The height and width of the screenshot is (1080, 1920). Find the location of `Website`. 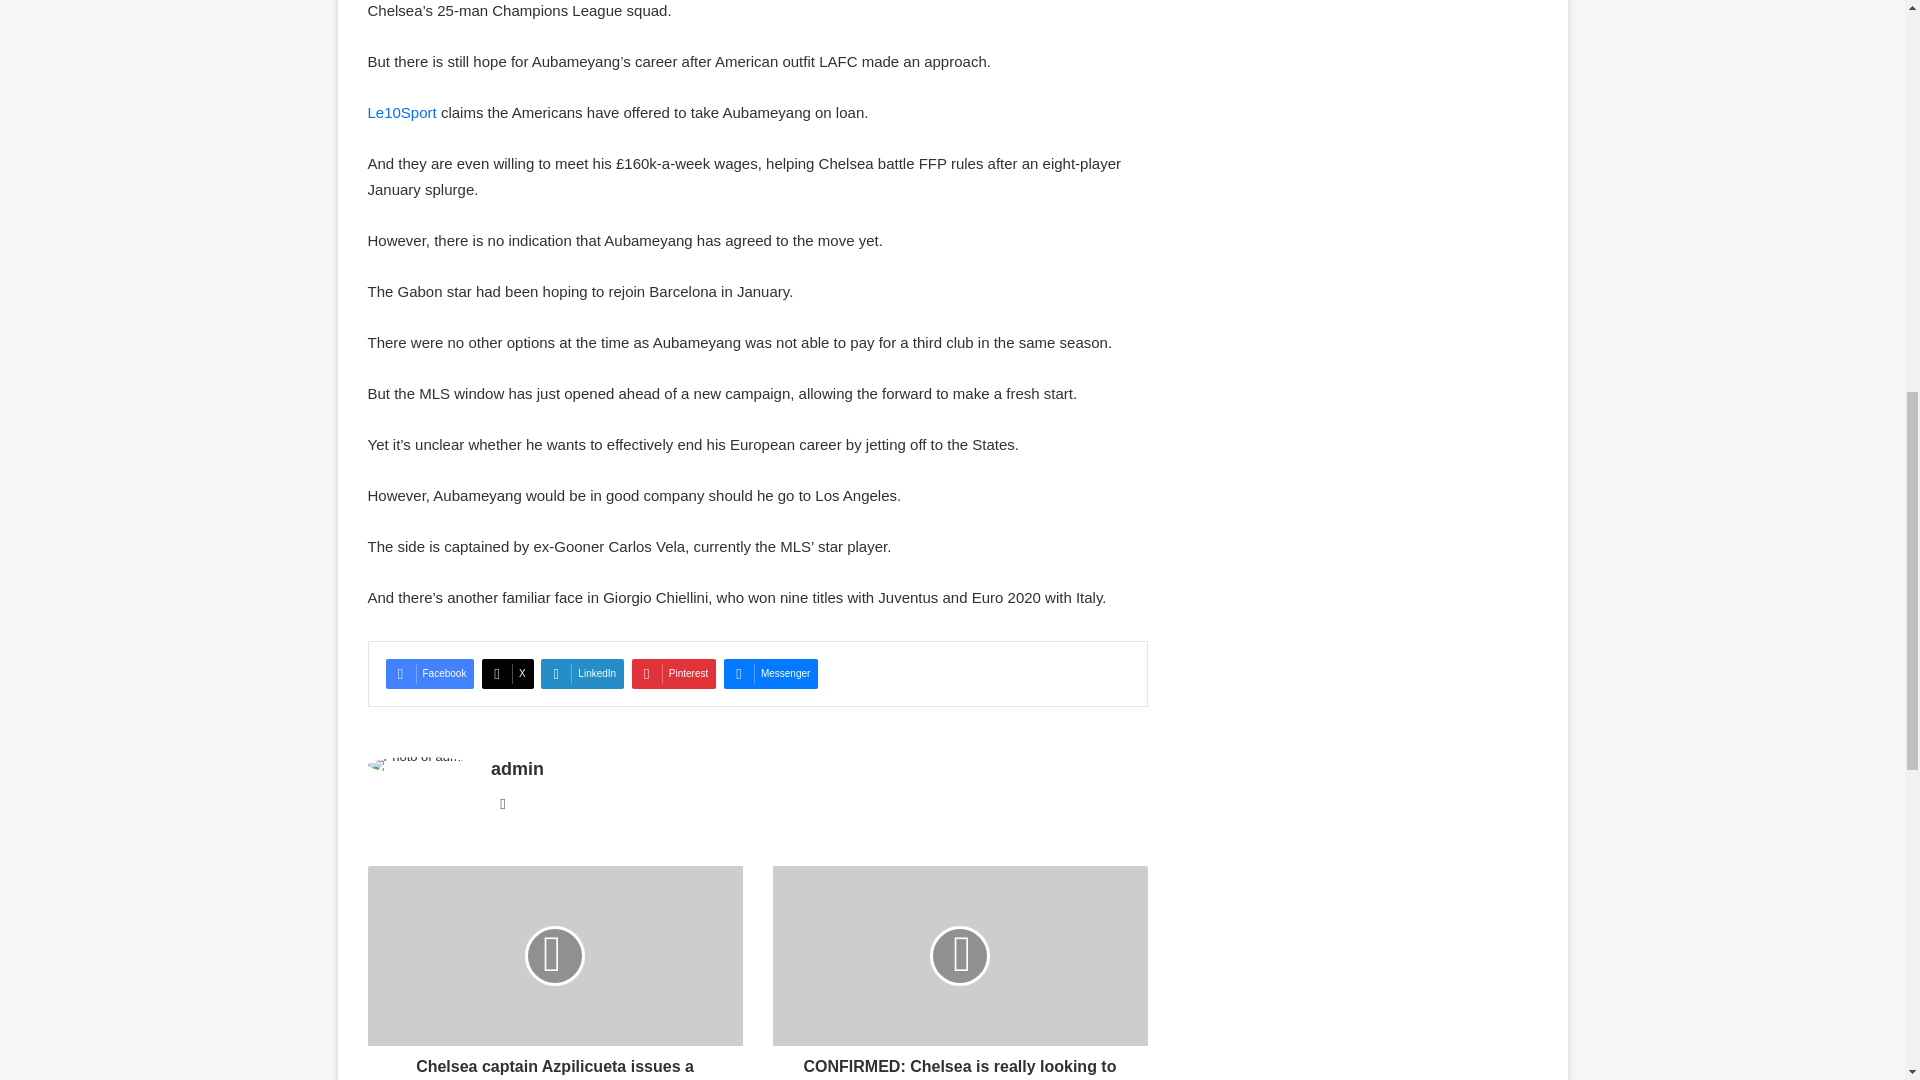

Website is located at coordinates (502, 804).